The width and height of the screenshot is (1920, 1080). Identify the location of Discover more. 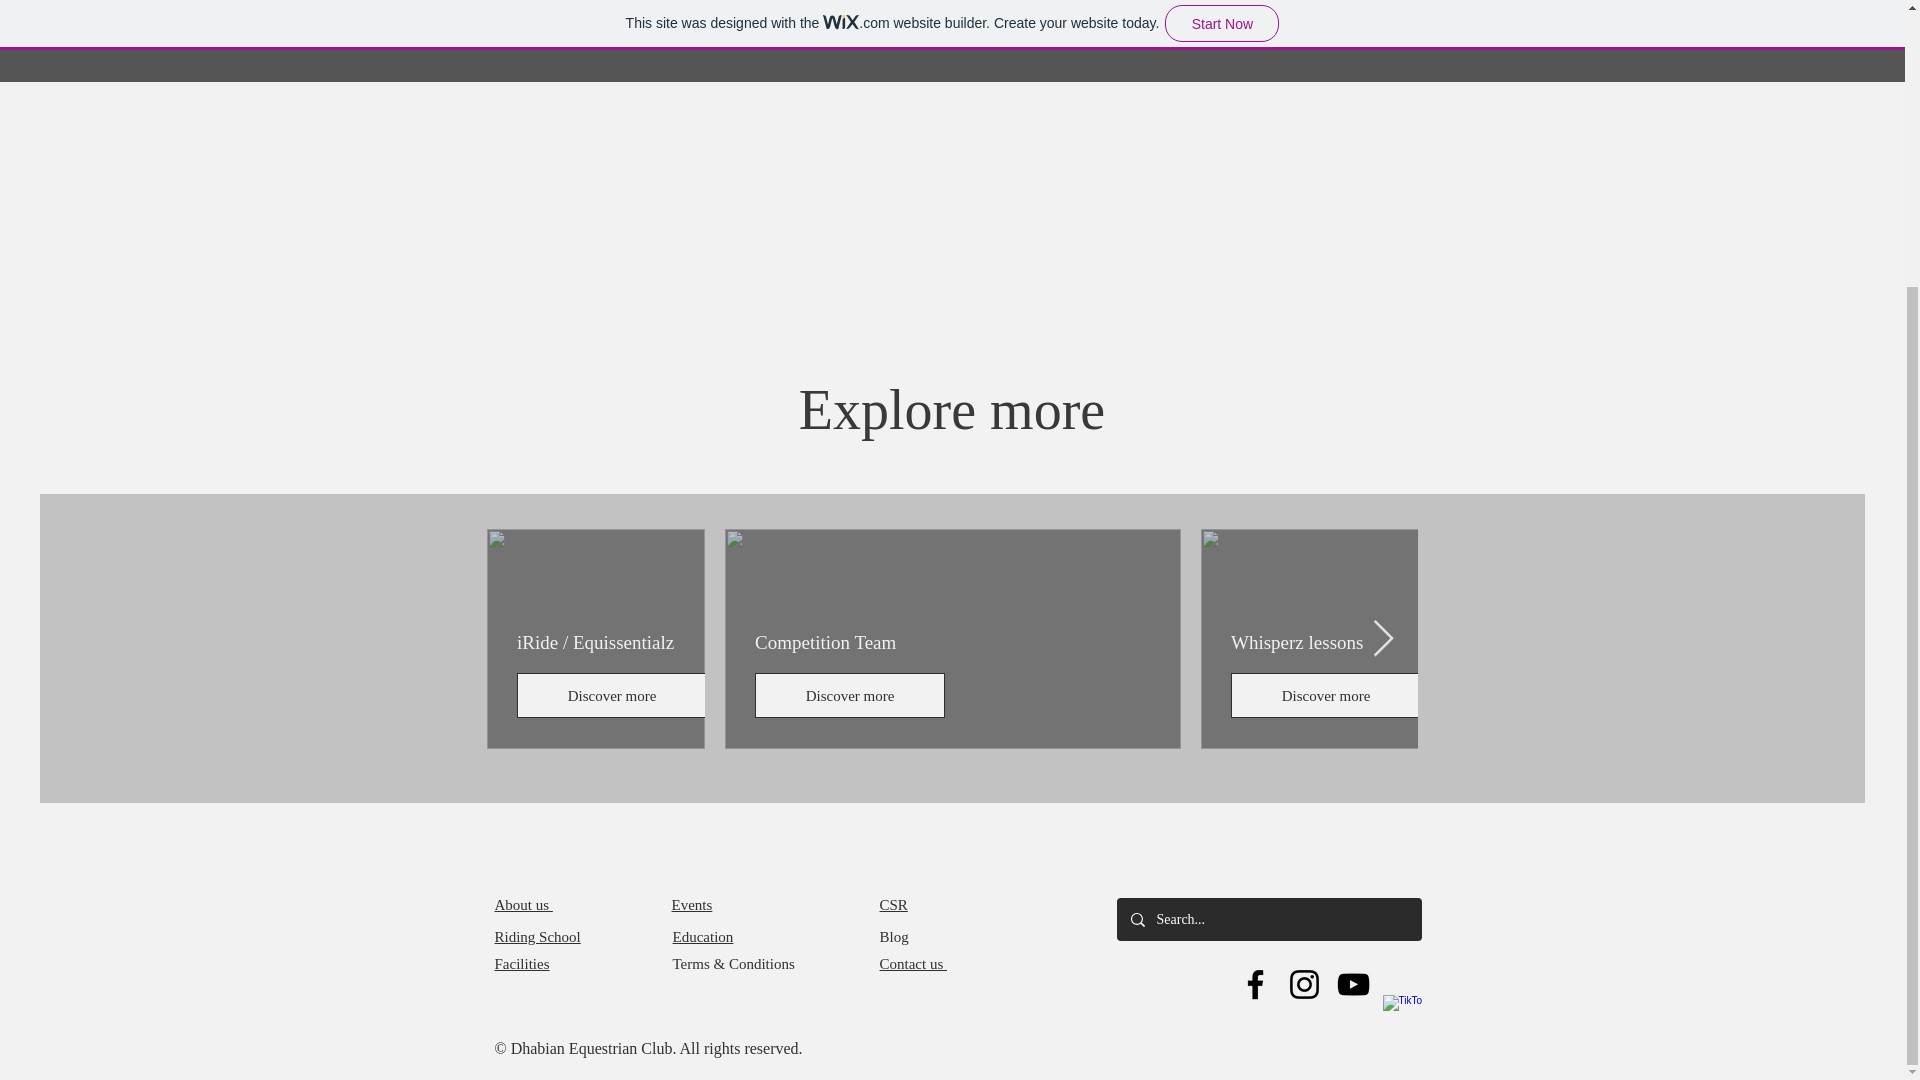
(1325, 695).